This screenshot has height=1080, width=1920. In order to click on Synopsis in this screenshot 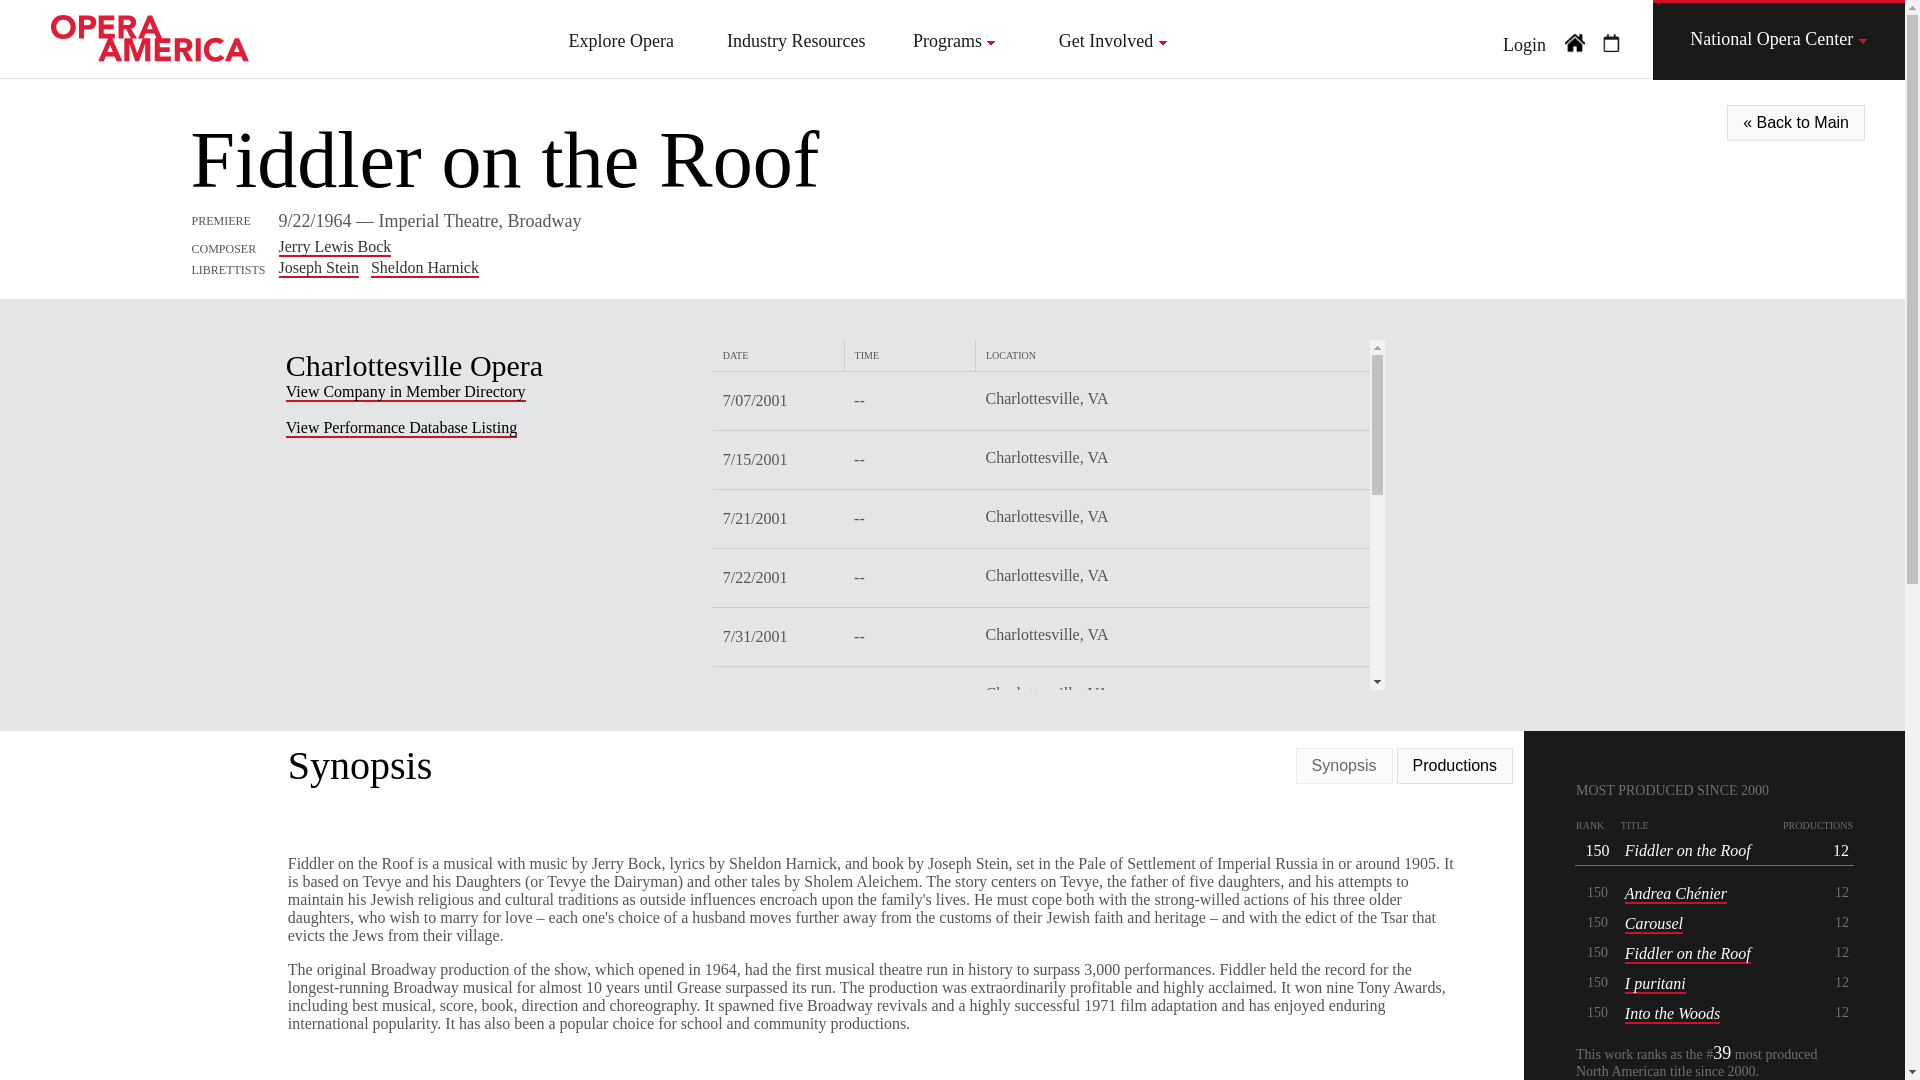, I will do `click(1344, 765)`.